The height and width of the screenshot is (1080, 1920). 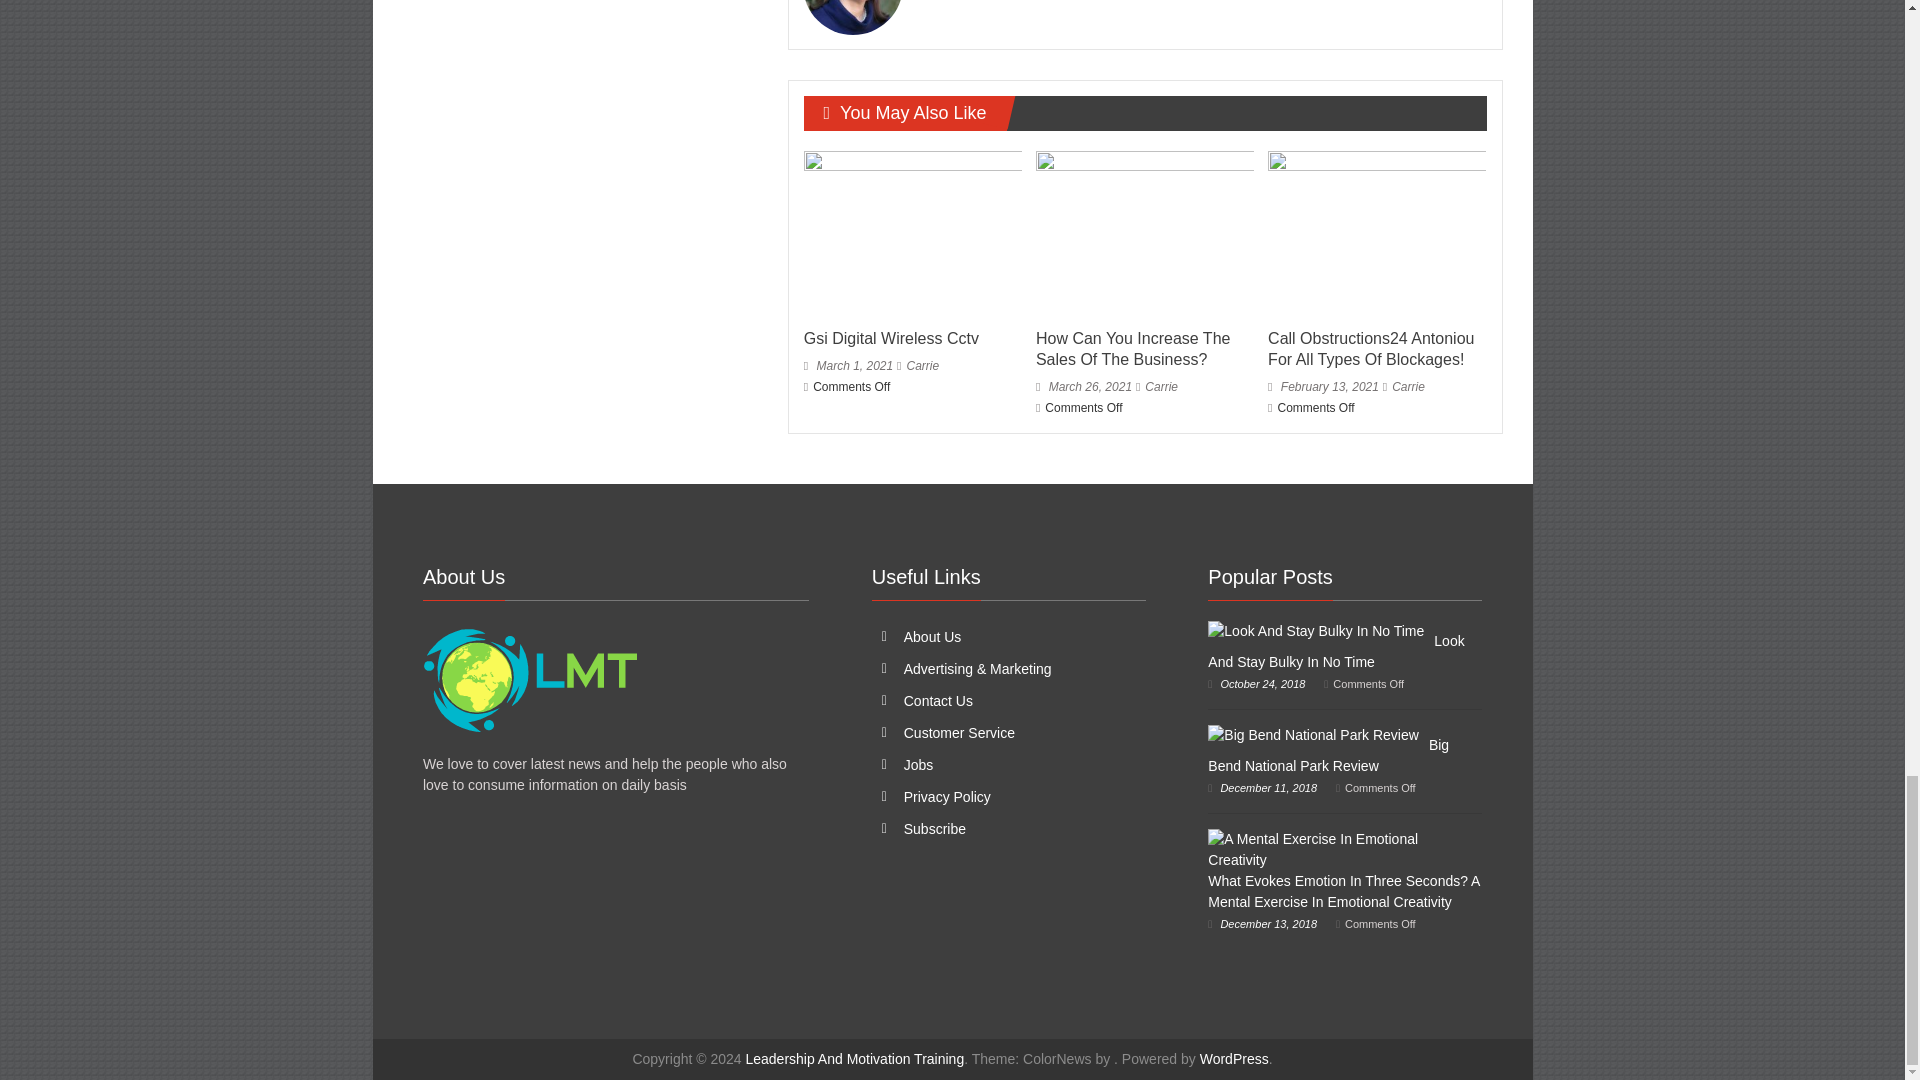 I want to click on Carrie, so click(x=1161, y=387).